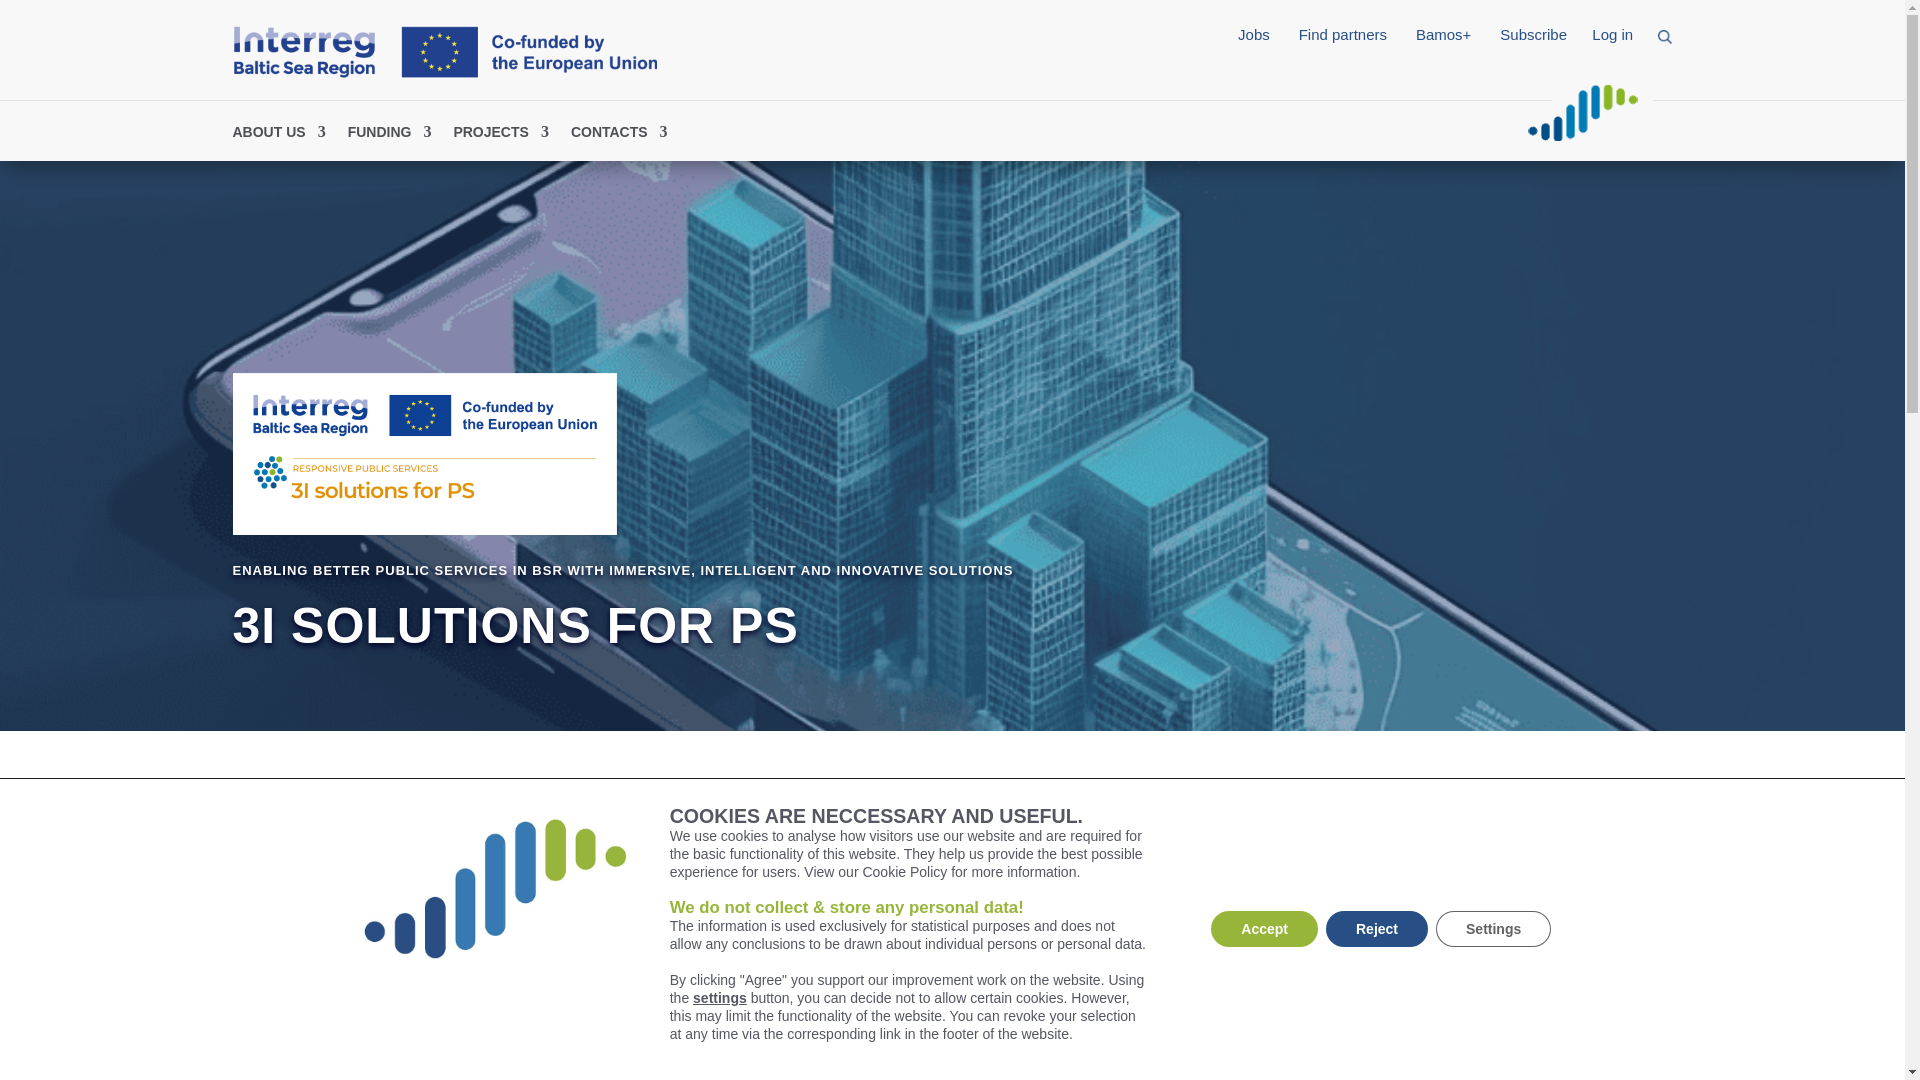 The width and height of the screenshot is (1920, 1080). What do you see at coordinates (1140, 130) in the screenshot?
I see `Find partners` at bounding box center [1140, 130].